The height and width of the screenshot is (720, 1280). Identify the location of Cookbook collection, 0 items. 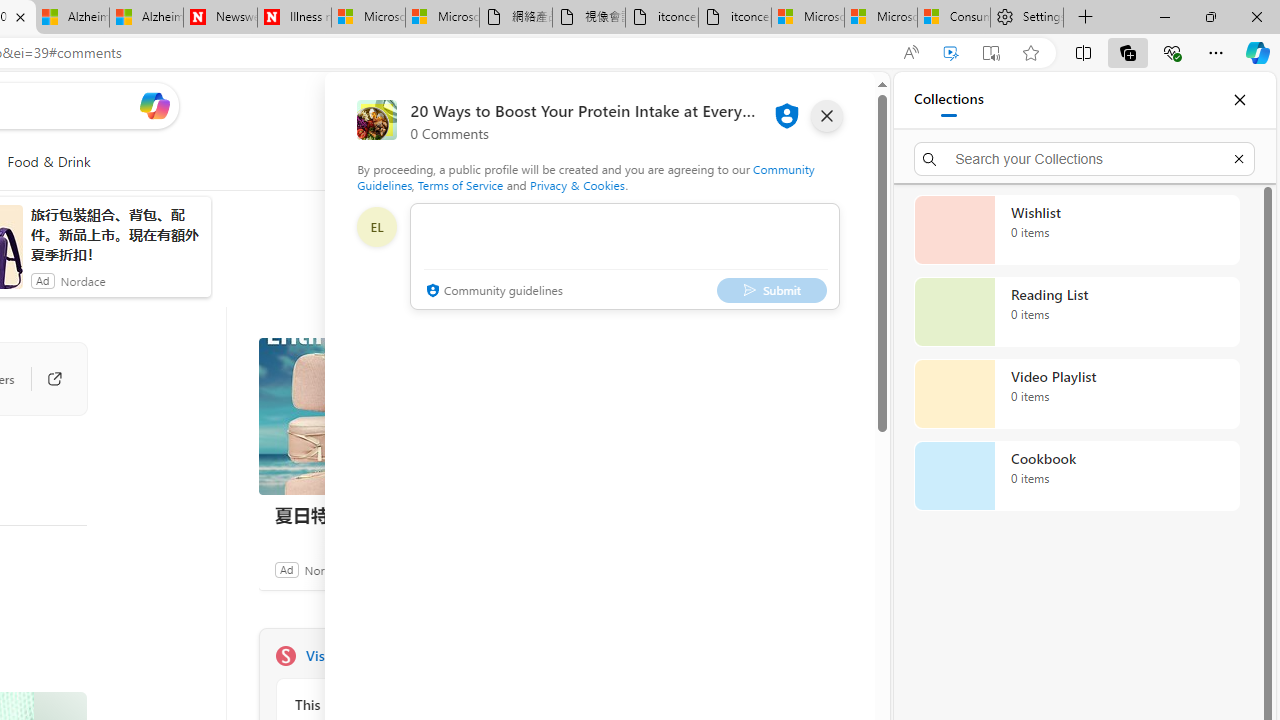
(1076, 476).